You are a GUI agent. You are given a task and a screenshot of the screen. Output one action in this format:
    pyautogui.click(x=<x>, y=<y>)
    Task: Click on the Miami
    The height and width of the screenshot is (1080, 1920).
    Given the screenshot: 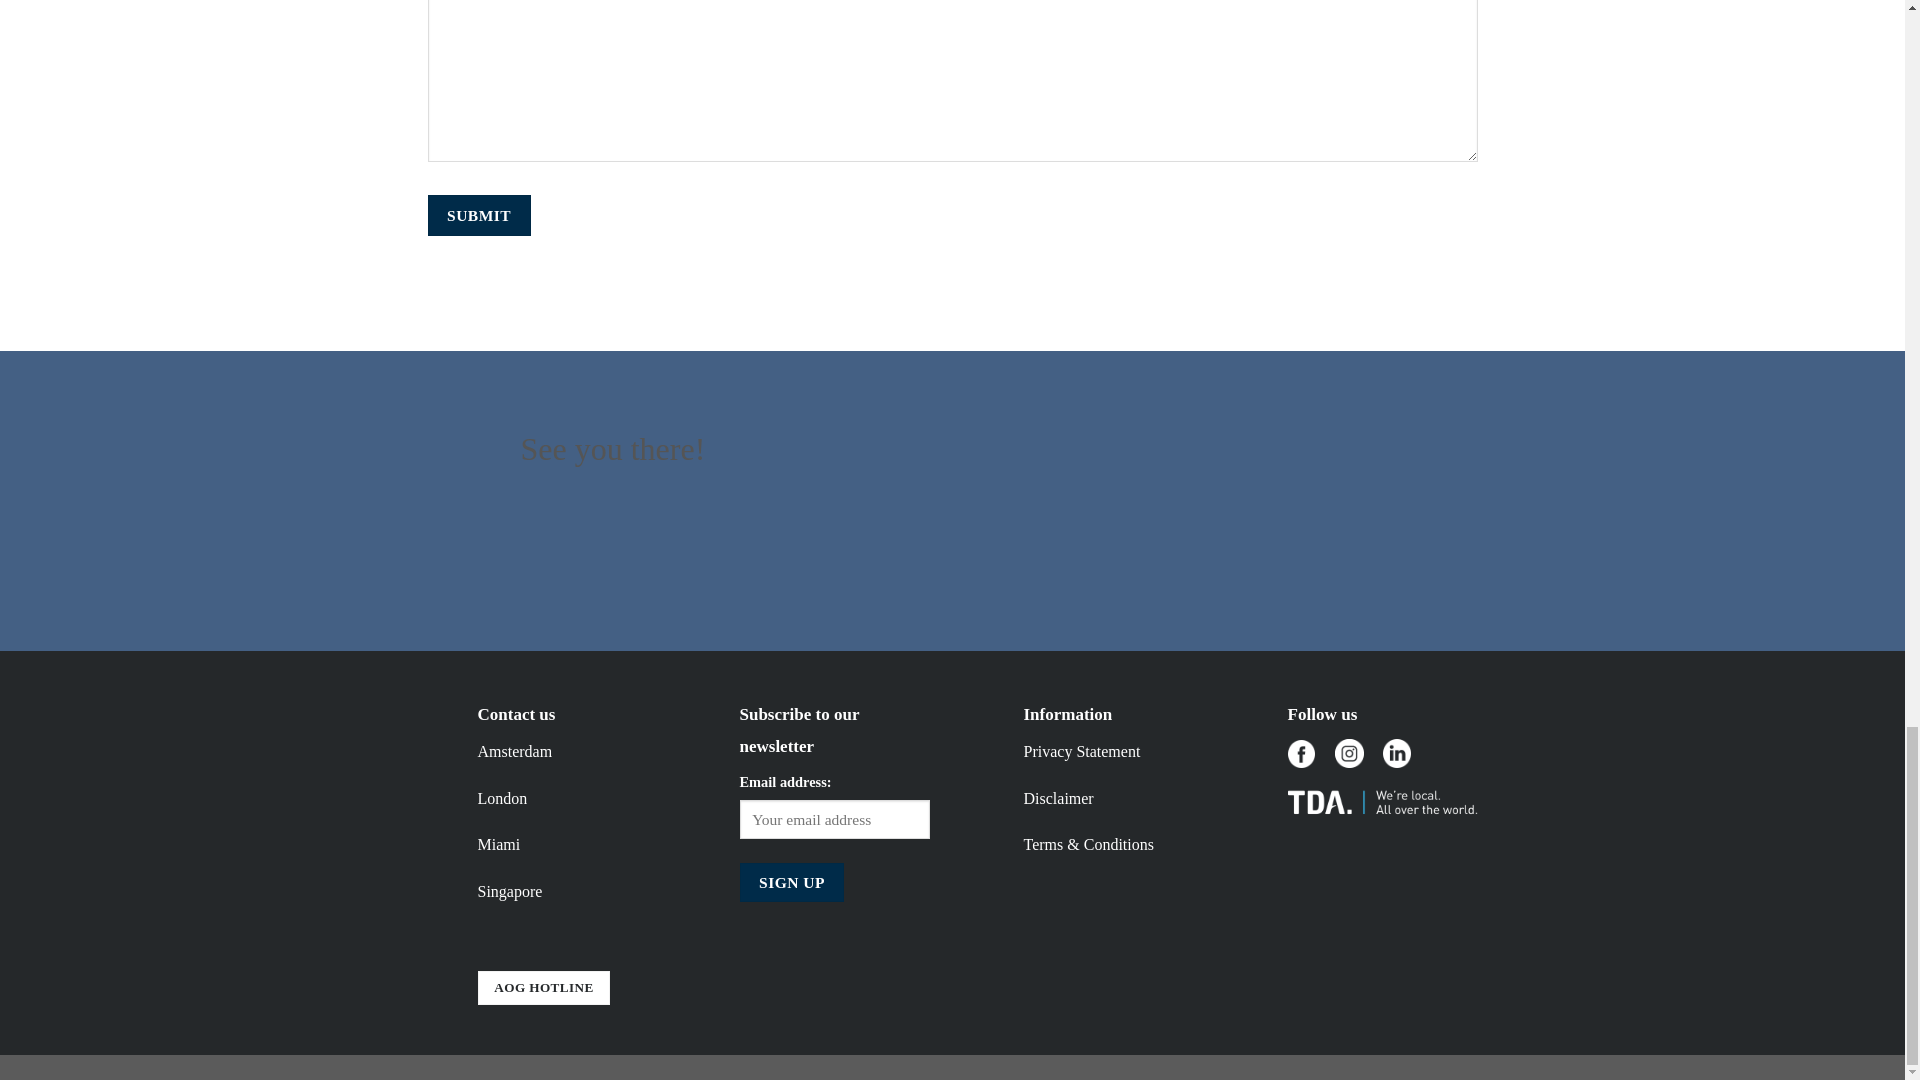 What is the action you would take?
    pyautogui.click(x=499, y=844)
    